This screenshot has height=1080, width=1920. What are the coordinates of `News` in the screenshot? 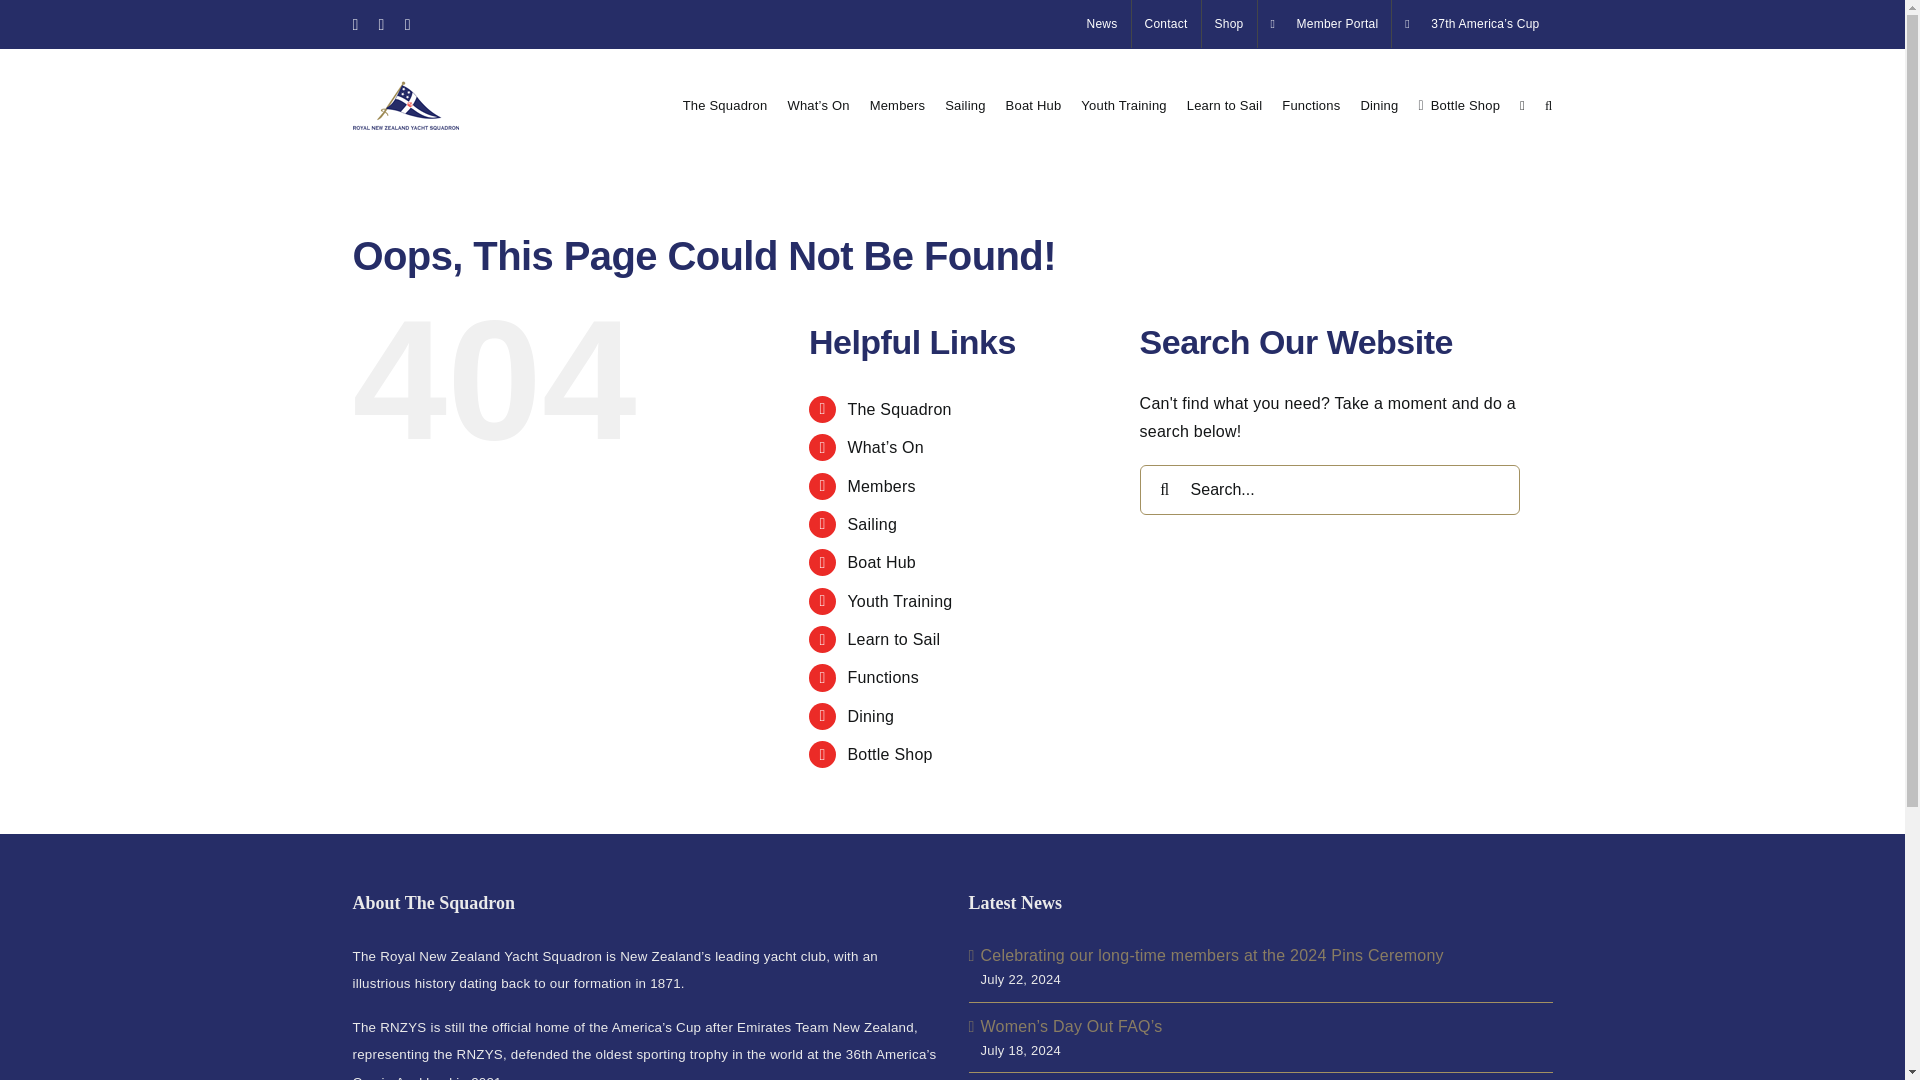 It's located at (1102, 24).